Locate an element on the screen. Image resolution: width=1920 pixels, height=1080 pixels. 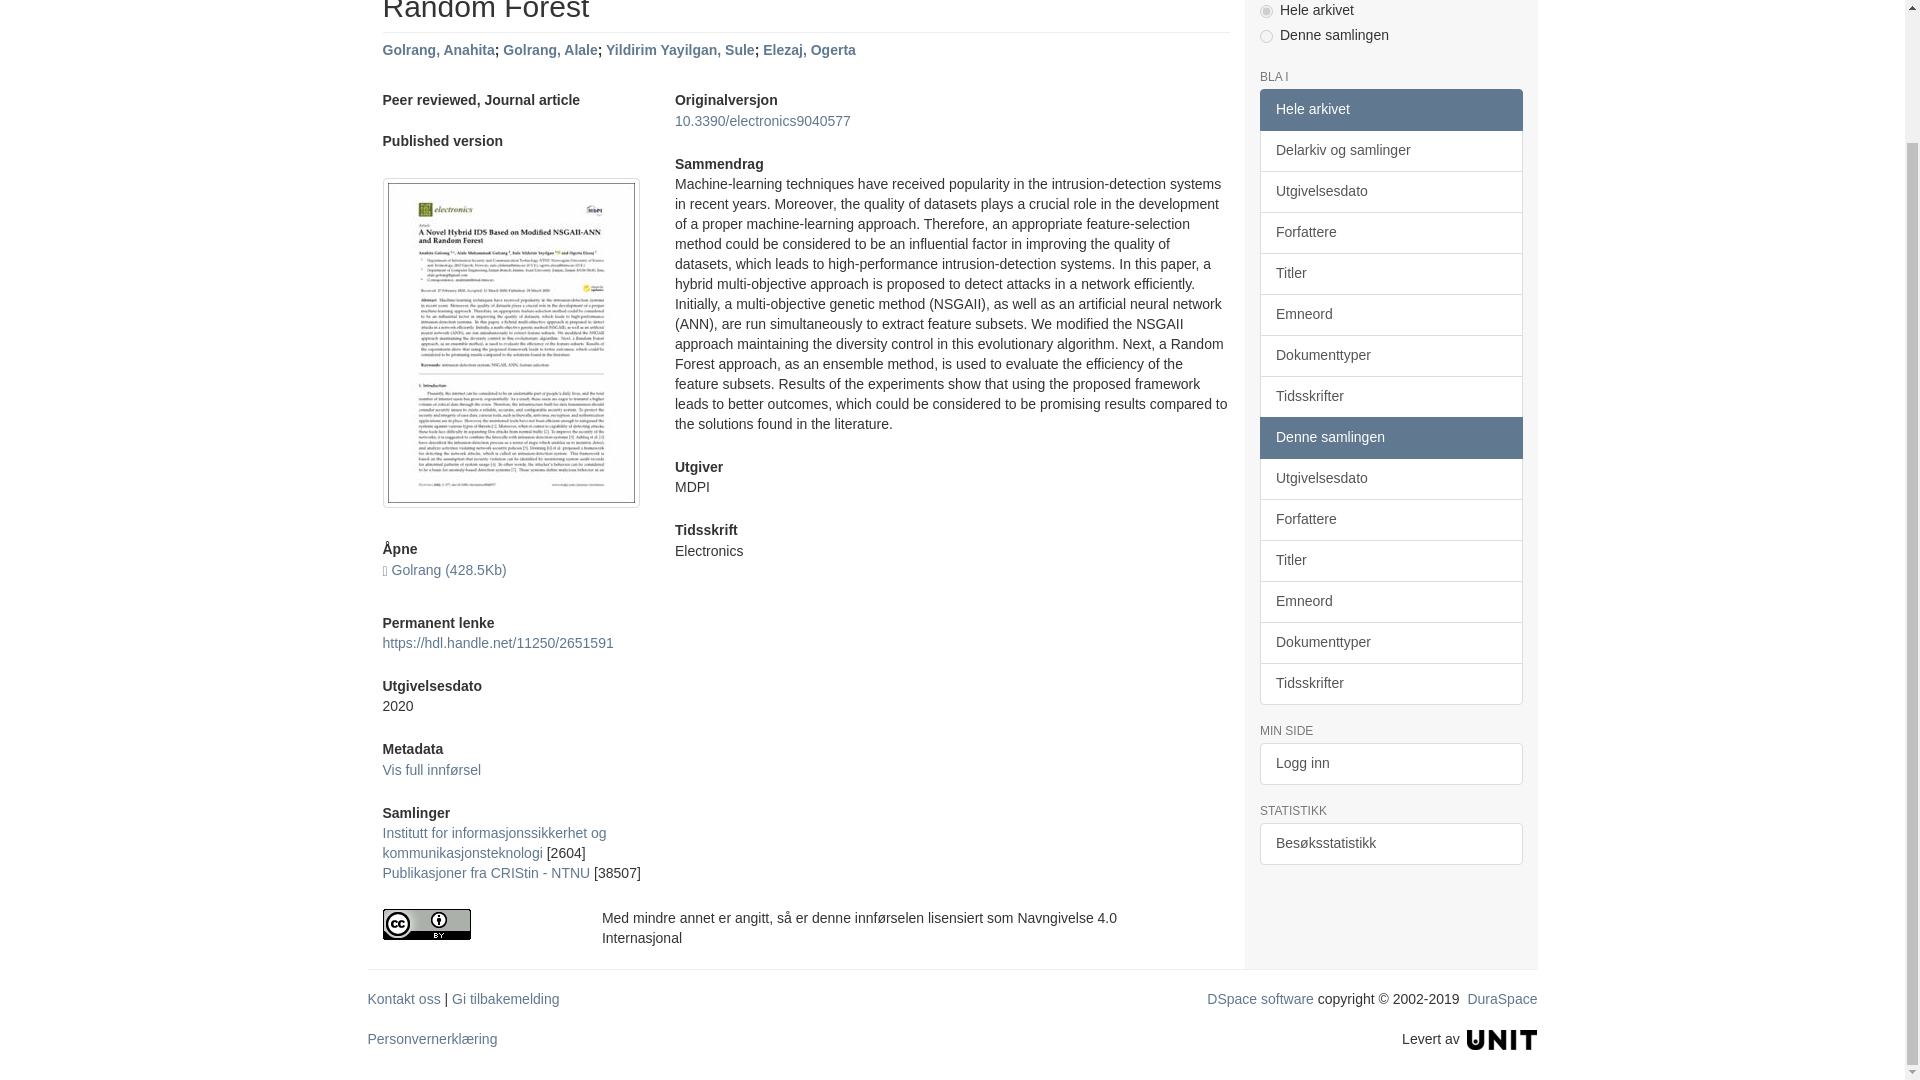
Hele arkivet is located at coordinates (1390, 109).